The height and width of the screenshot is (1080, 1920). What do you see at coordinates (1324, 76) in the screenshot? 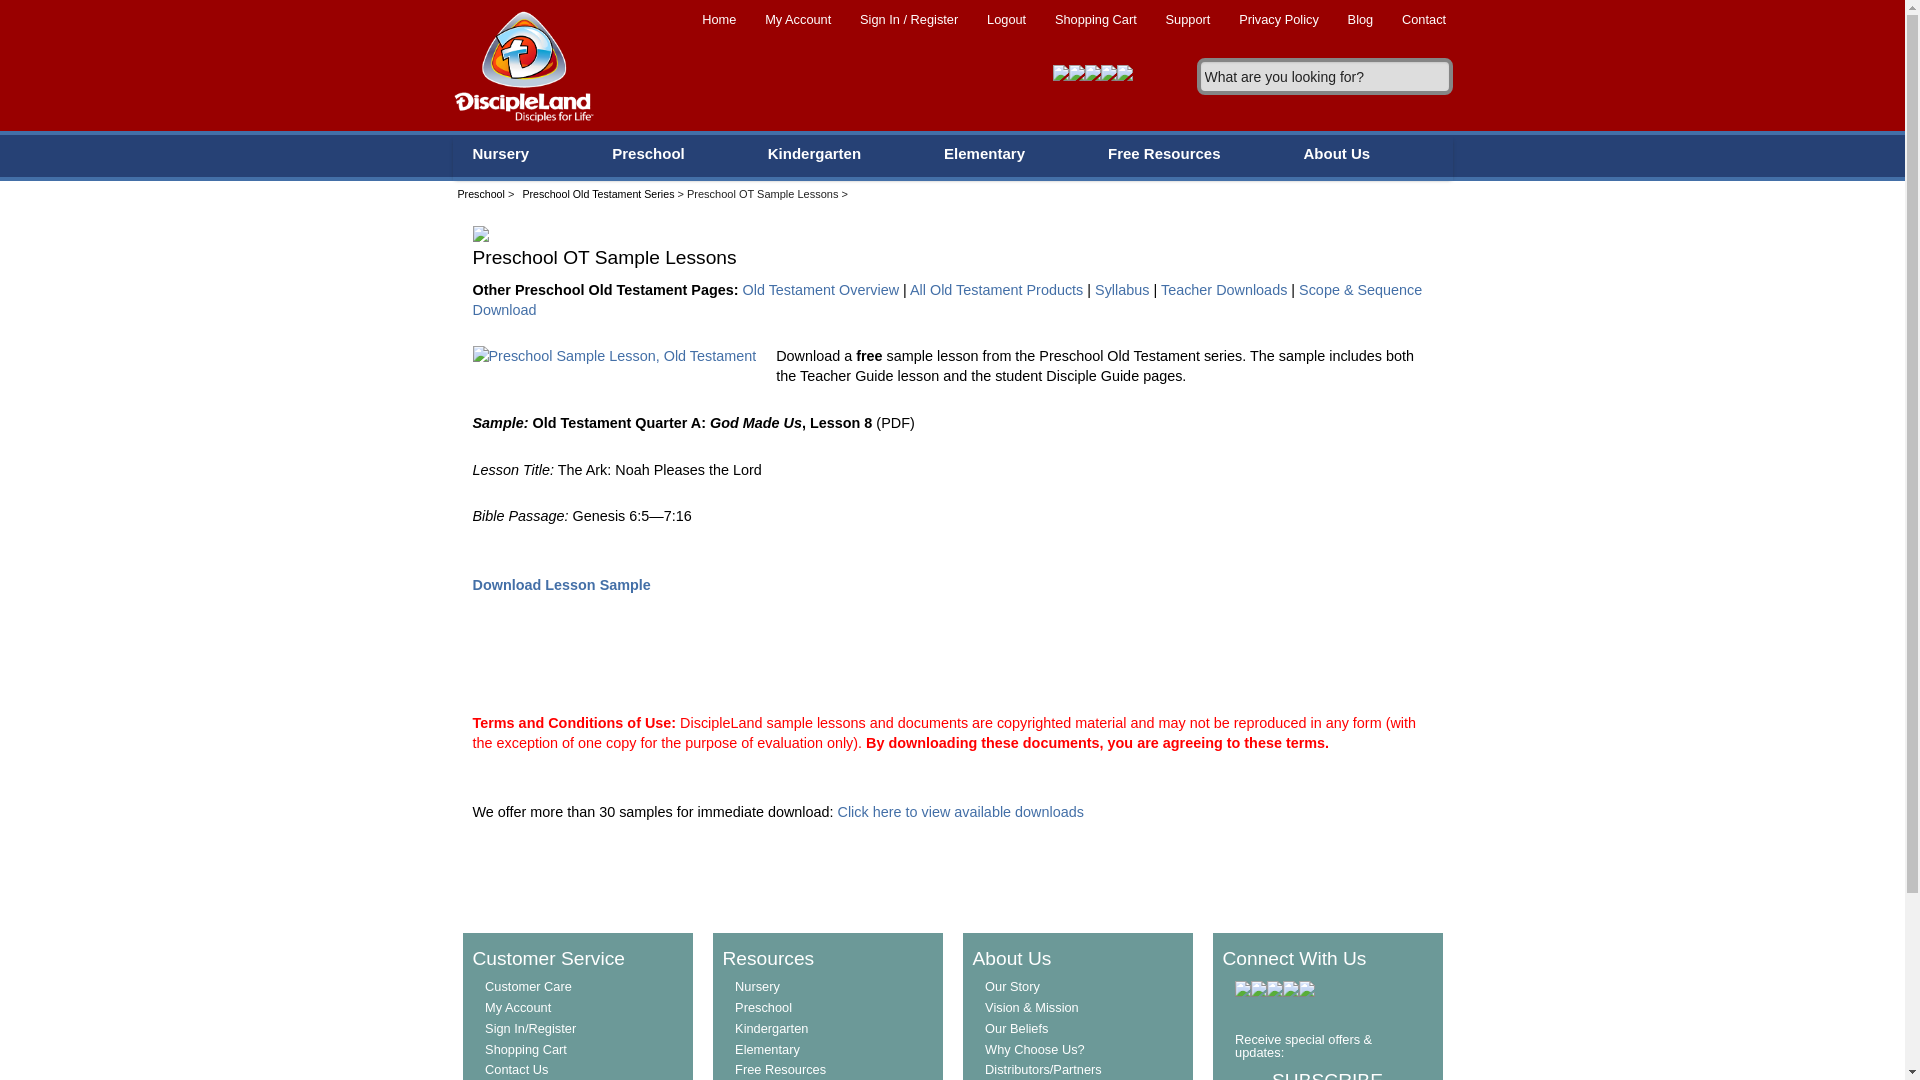
I see `What are you looking for?` at bounding box center [1324, 76].